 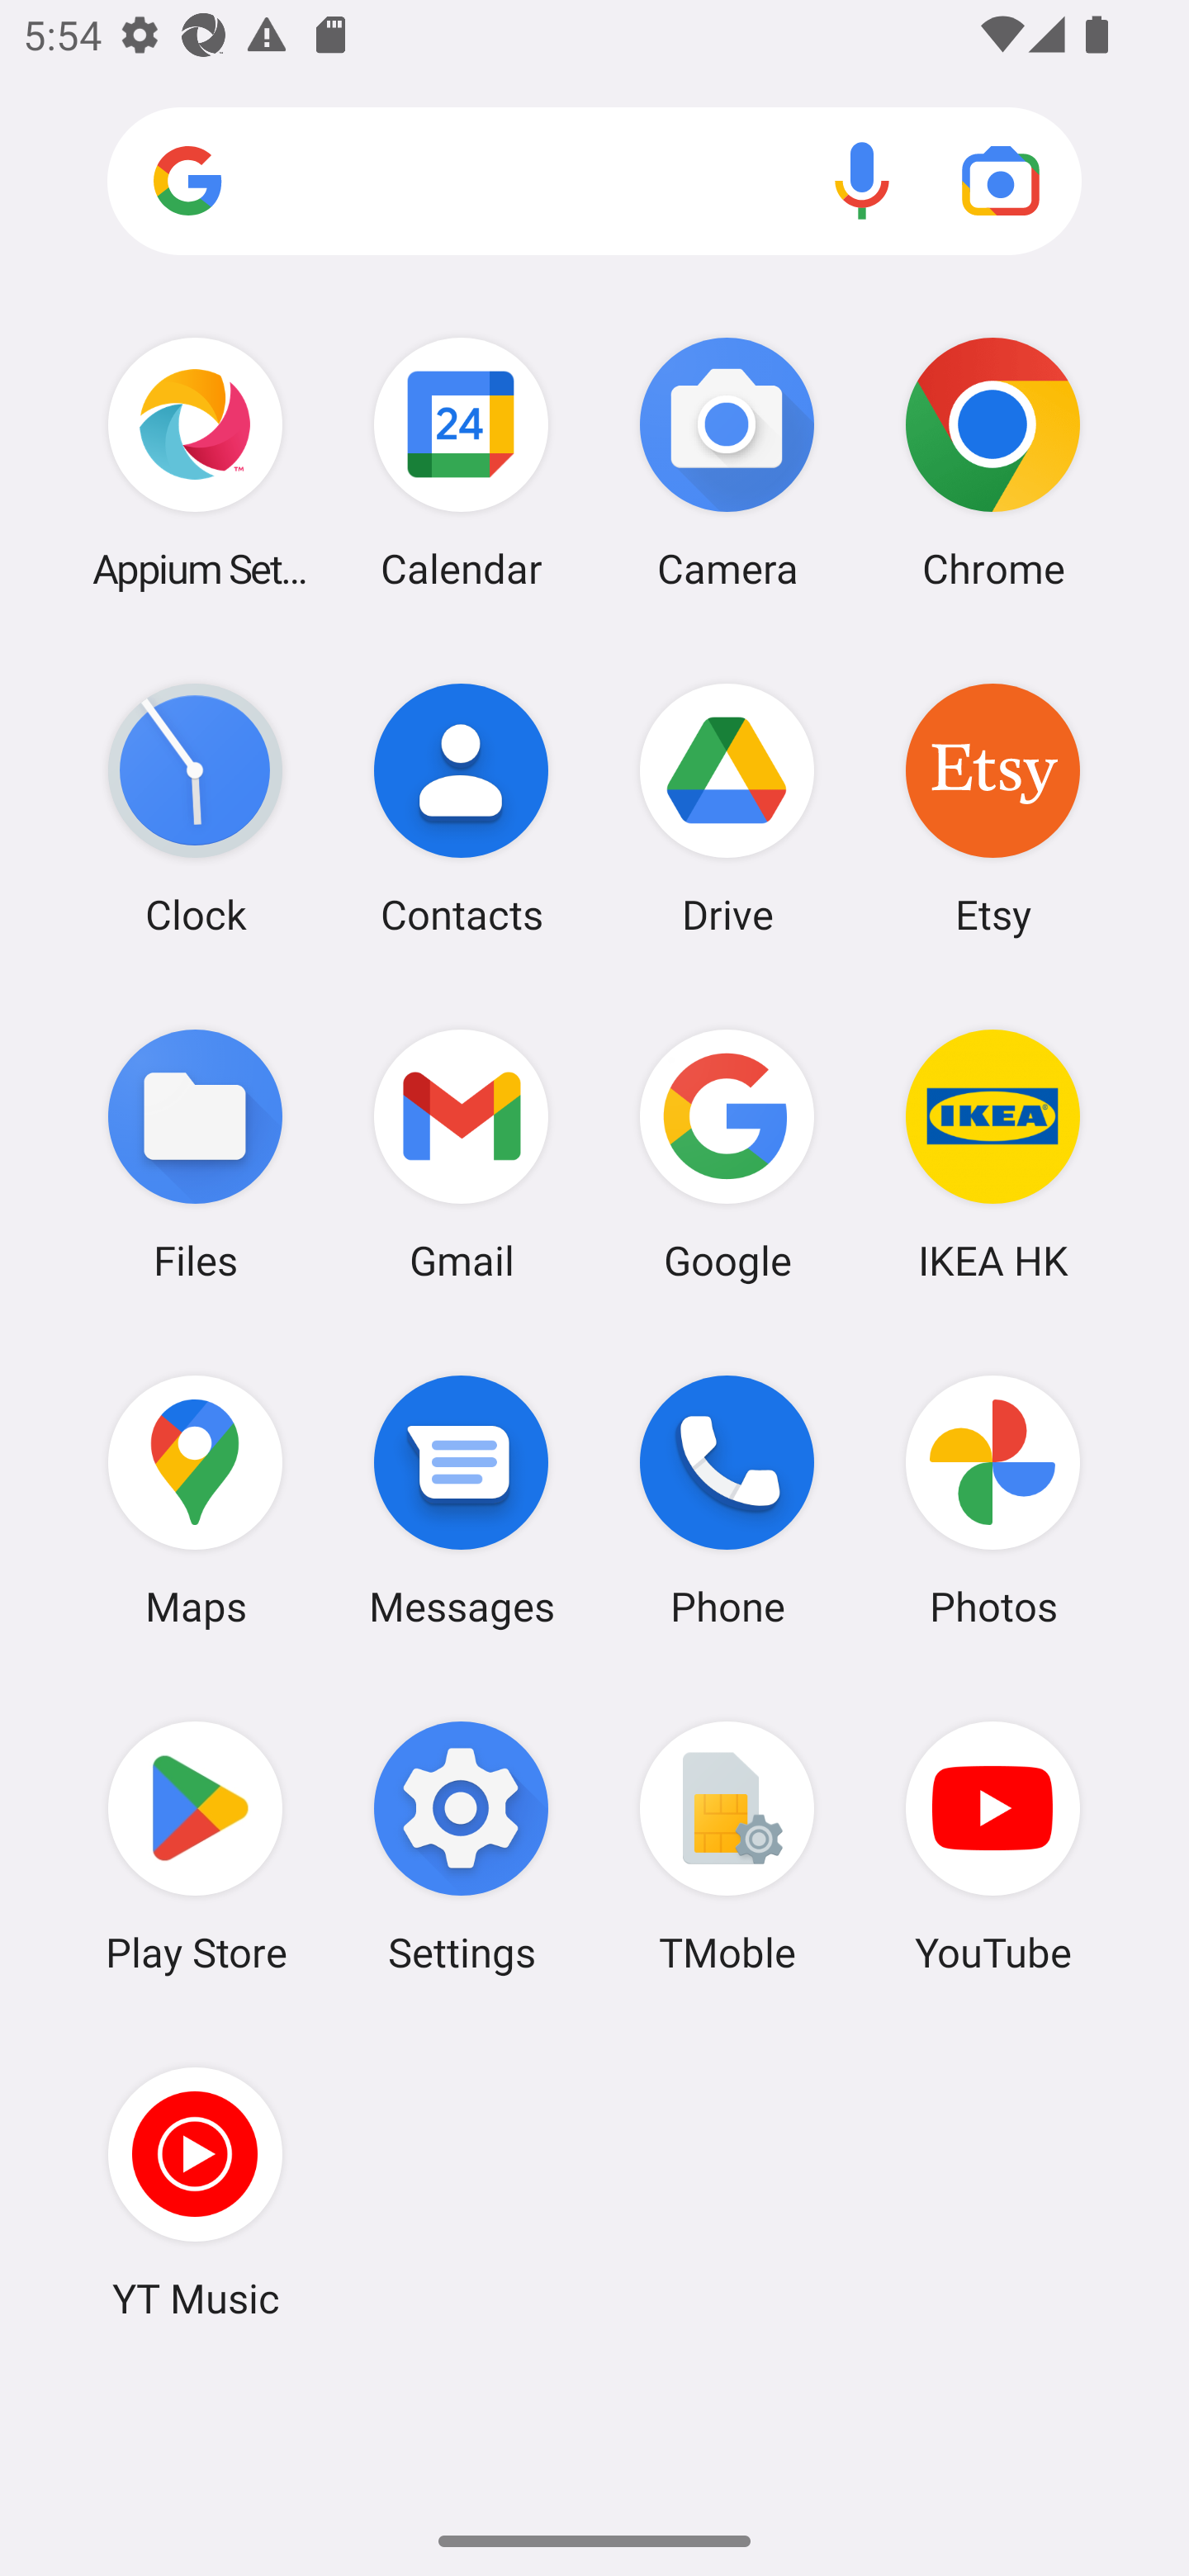 I want to click on Drive, so click(x=727, y=808).